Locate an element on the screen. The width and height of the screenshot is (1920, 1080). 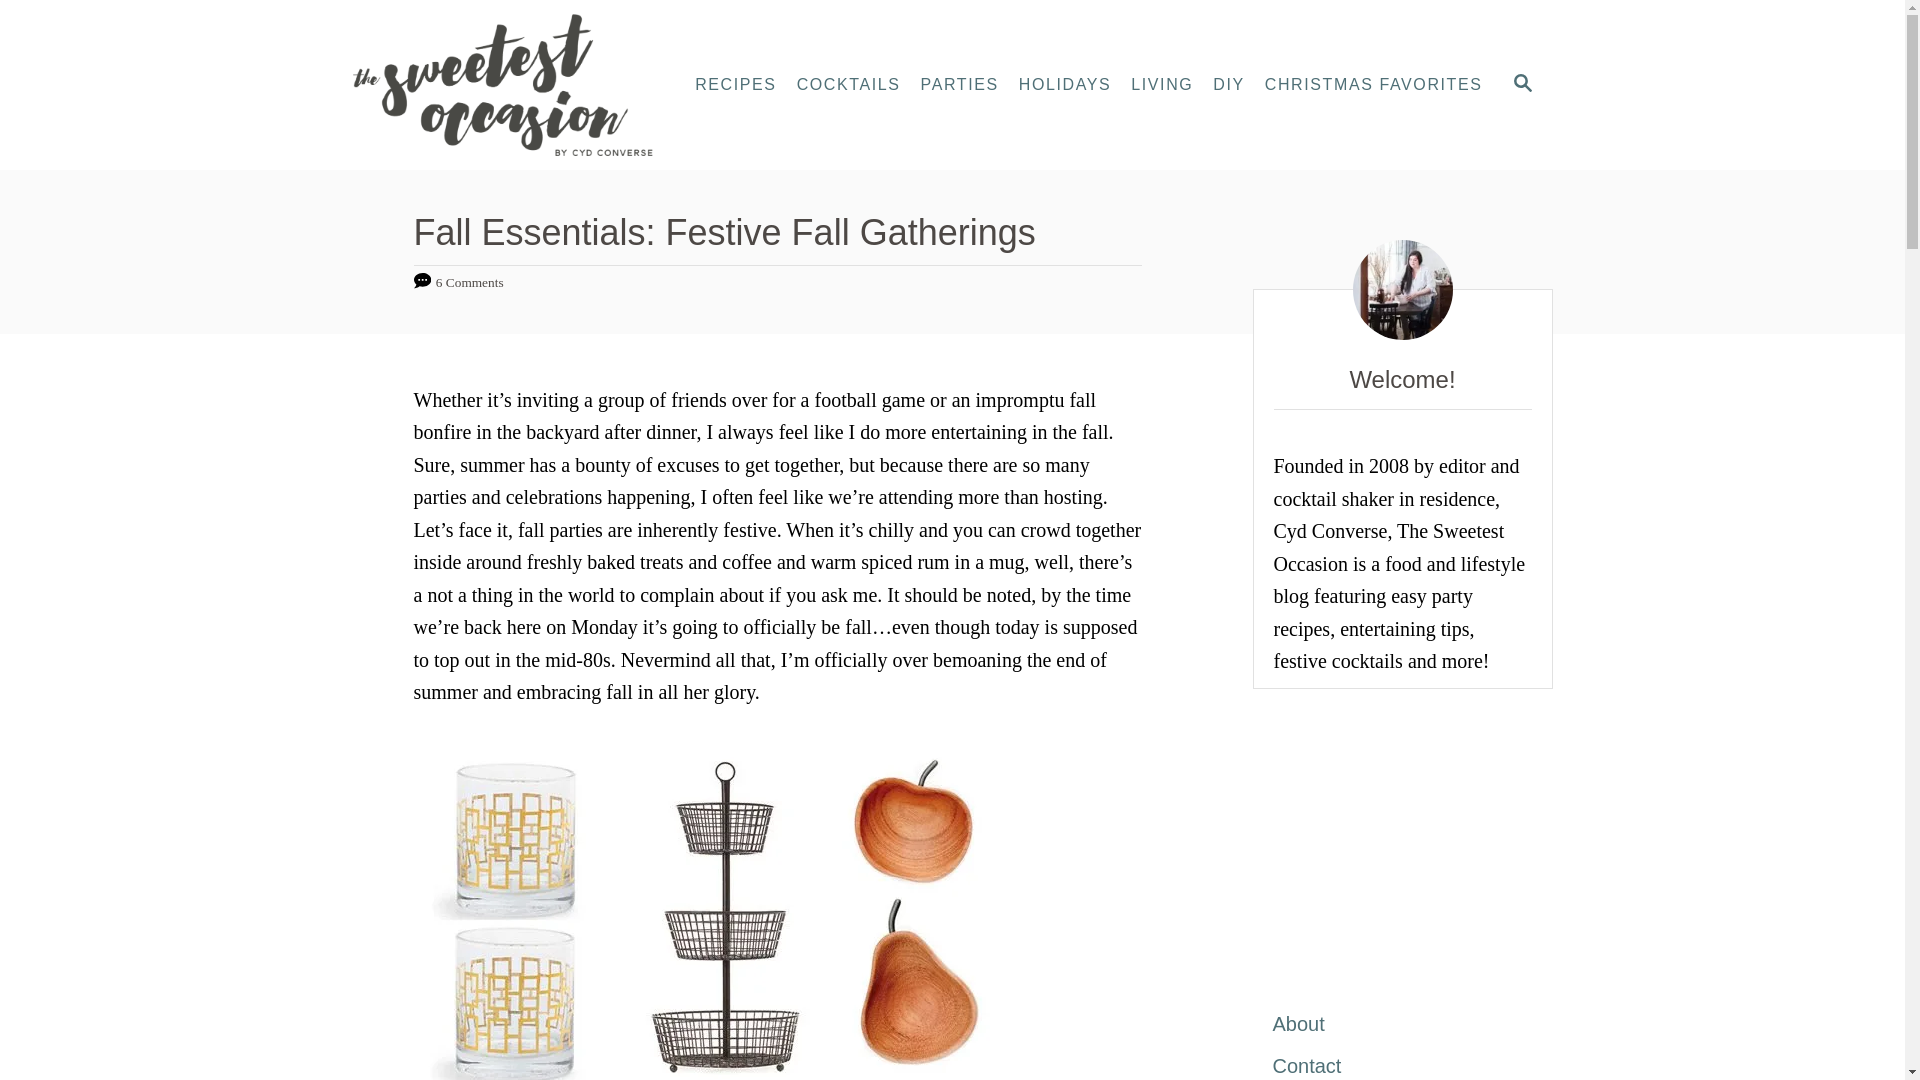
SEARCH is located at coordinates (1521, 84).